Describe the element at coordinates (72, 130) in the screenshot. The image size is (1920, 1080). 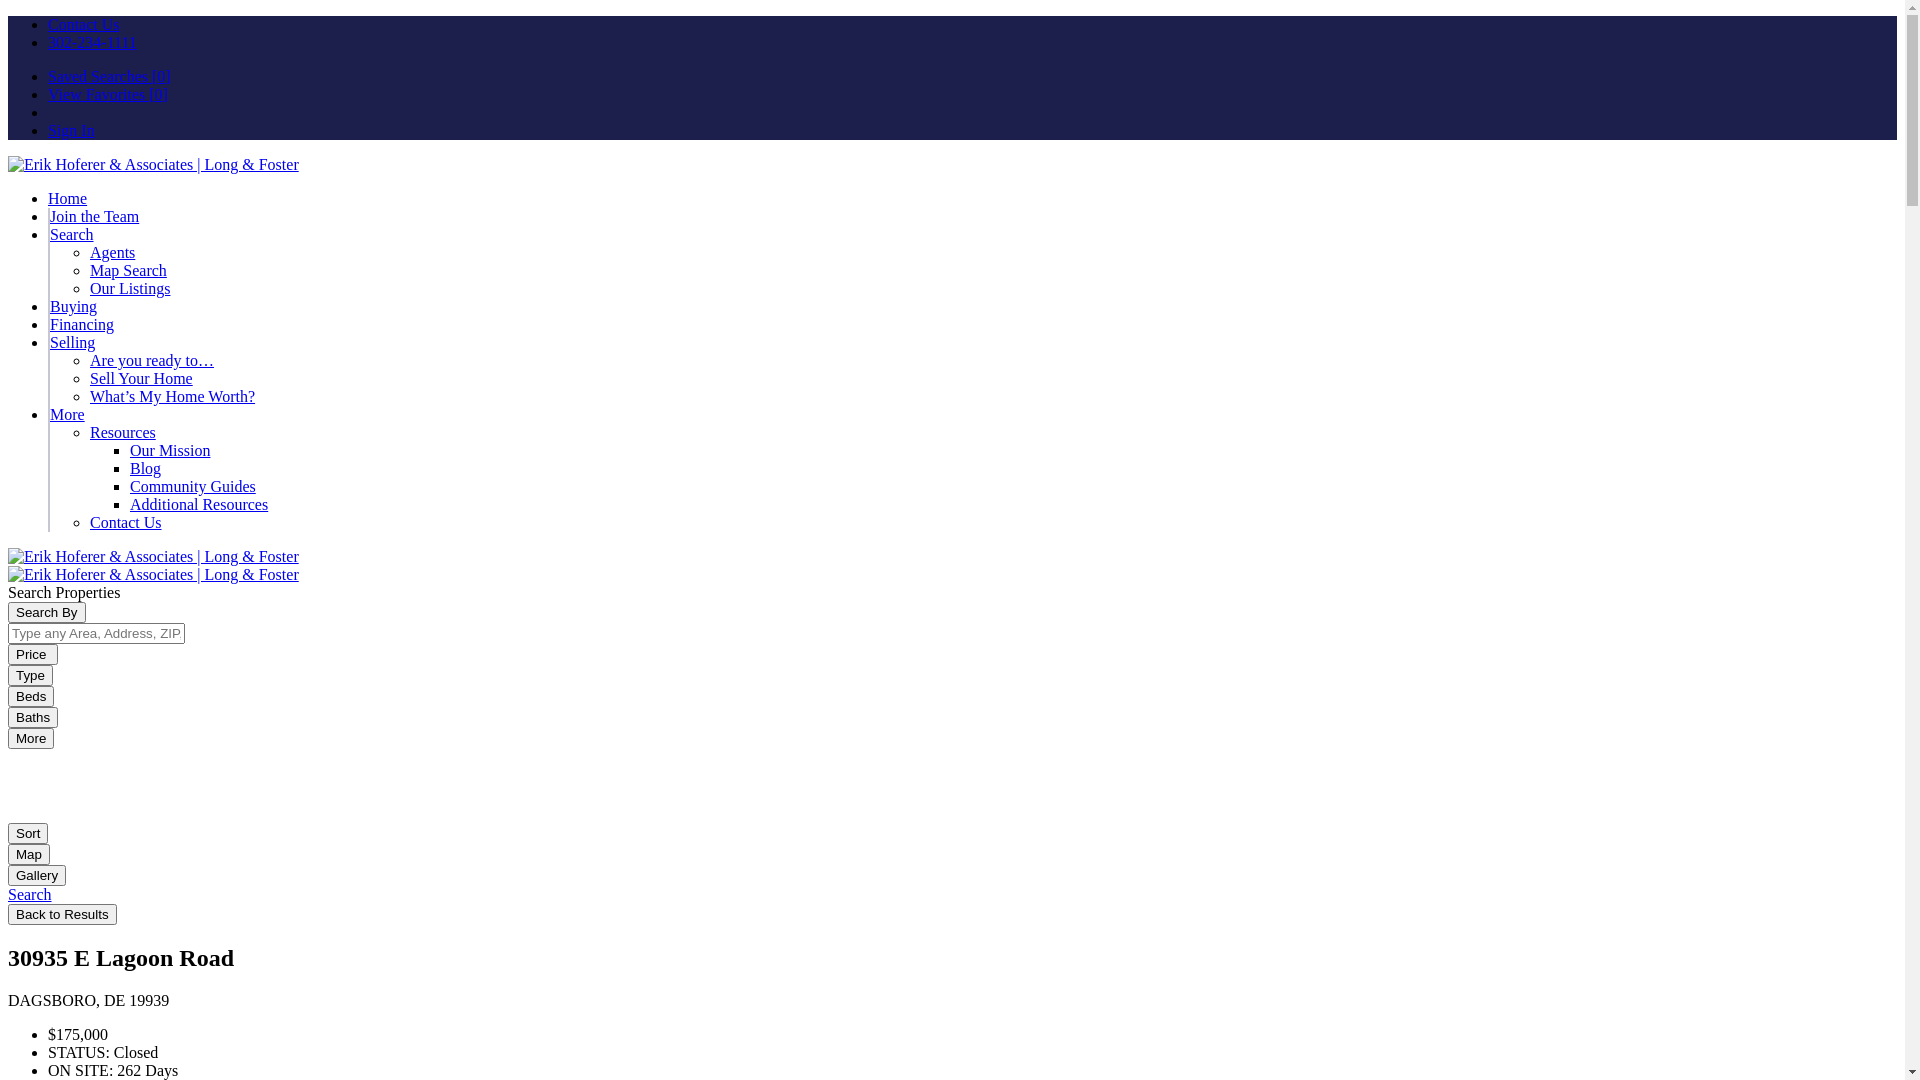
I see `Sign In` at that location.